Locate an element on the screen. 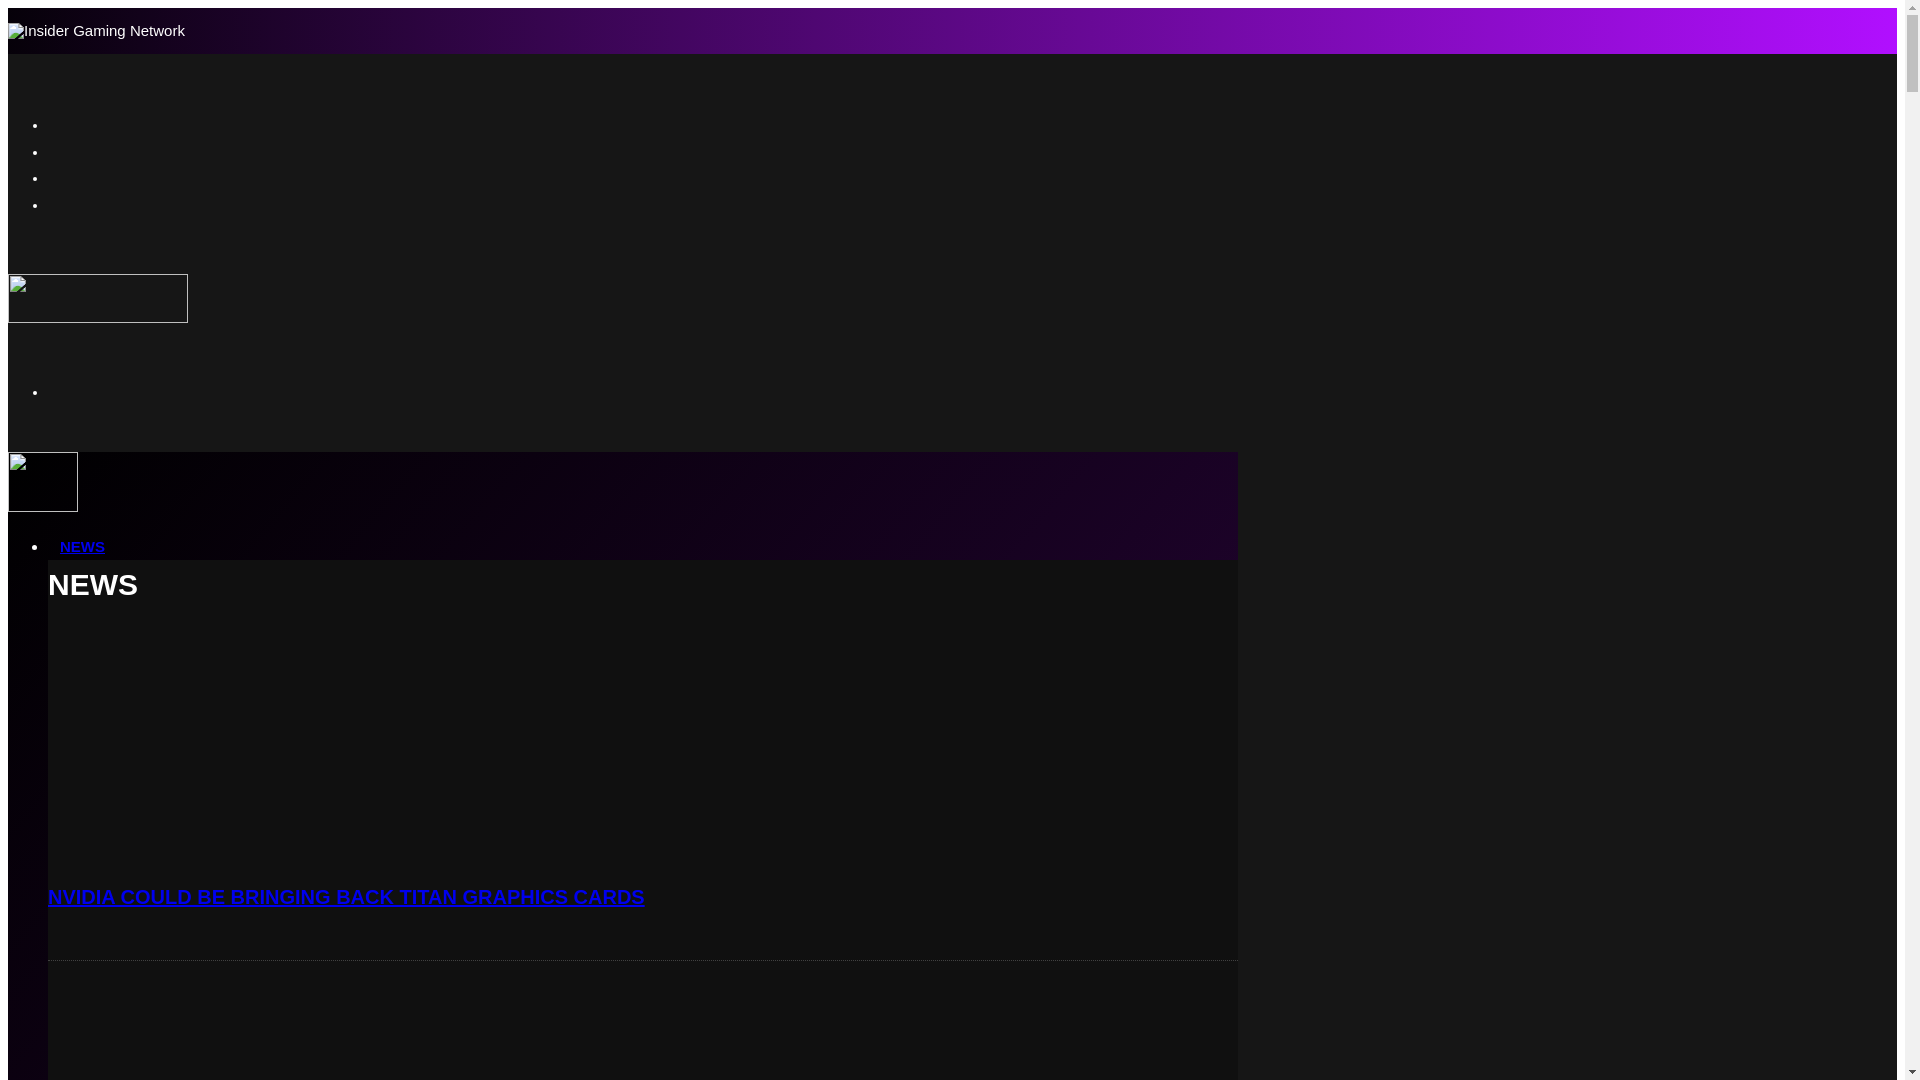  NVIDIA COULD BE BRINGING BACK TITAN GRAPHICS CARDS is located at coordinates (346, 896).